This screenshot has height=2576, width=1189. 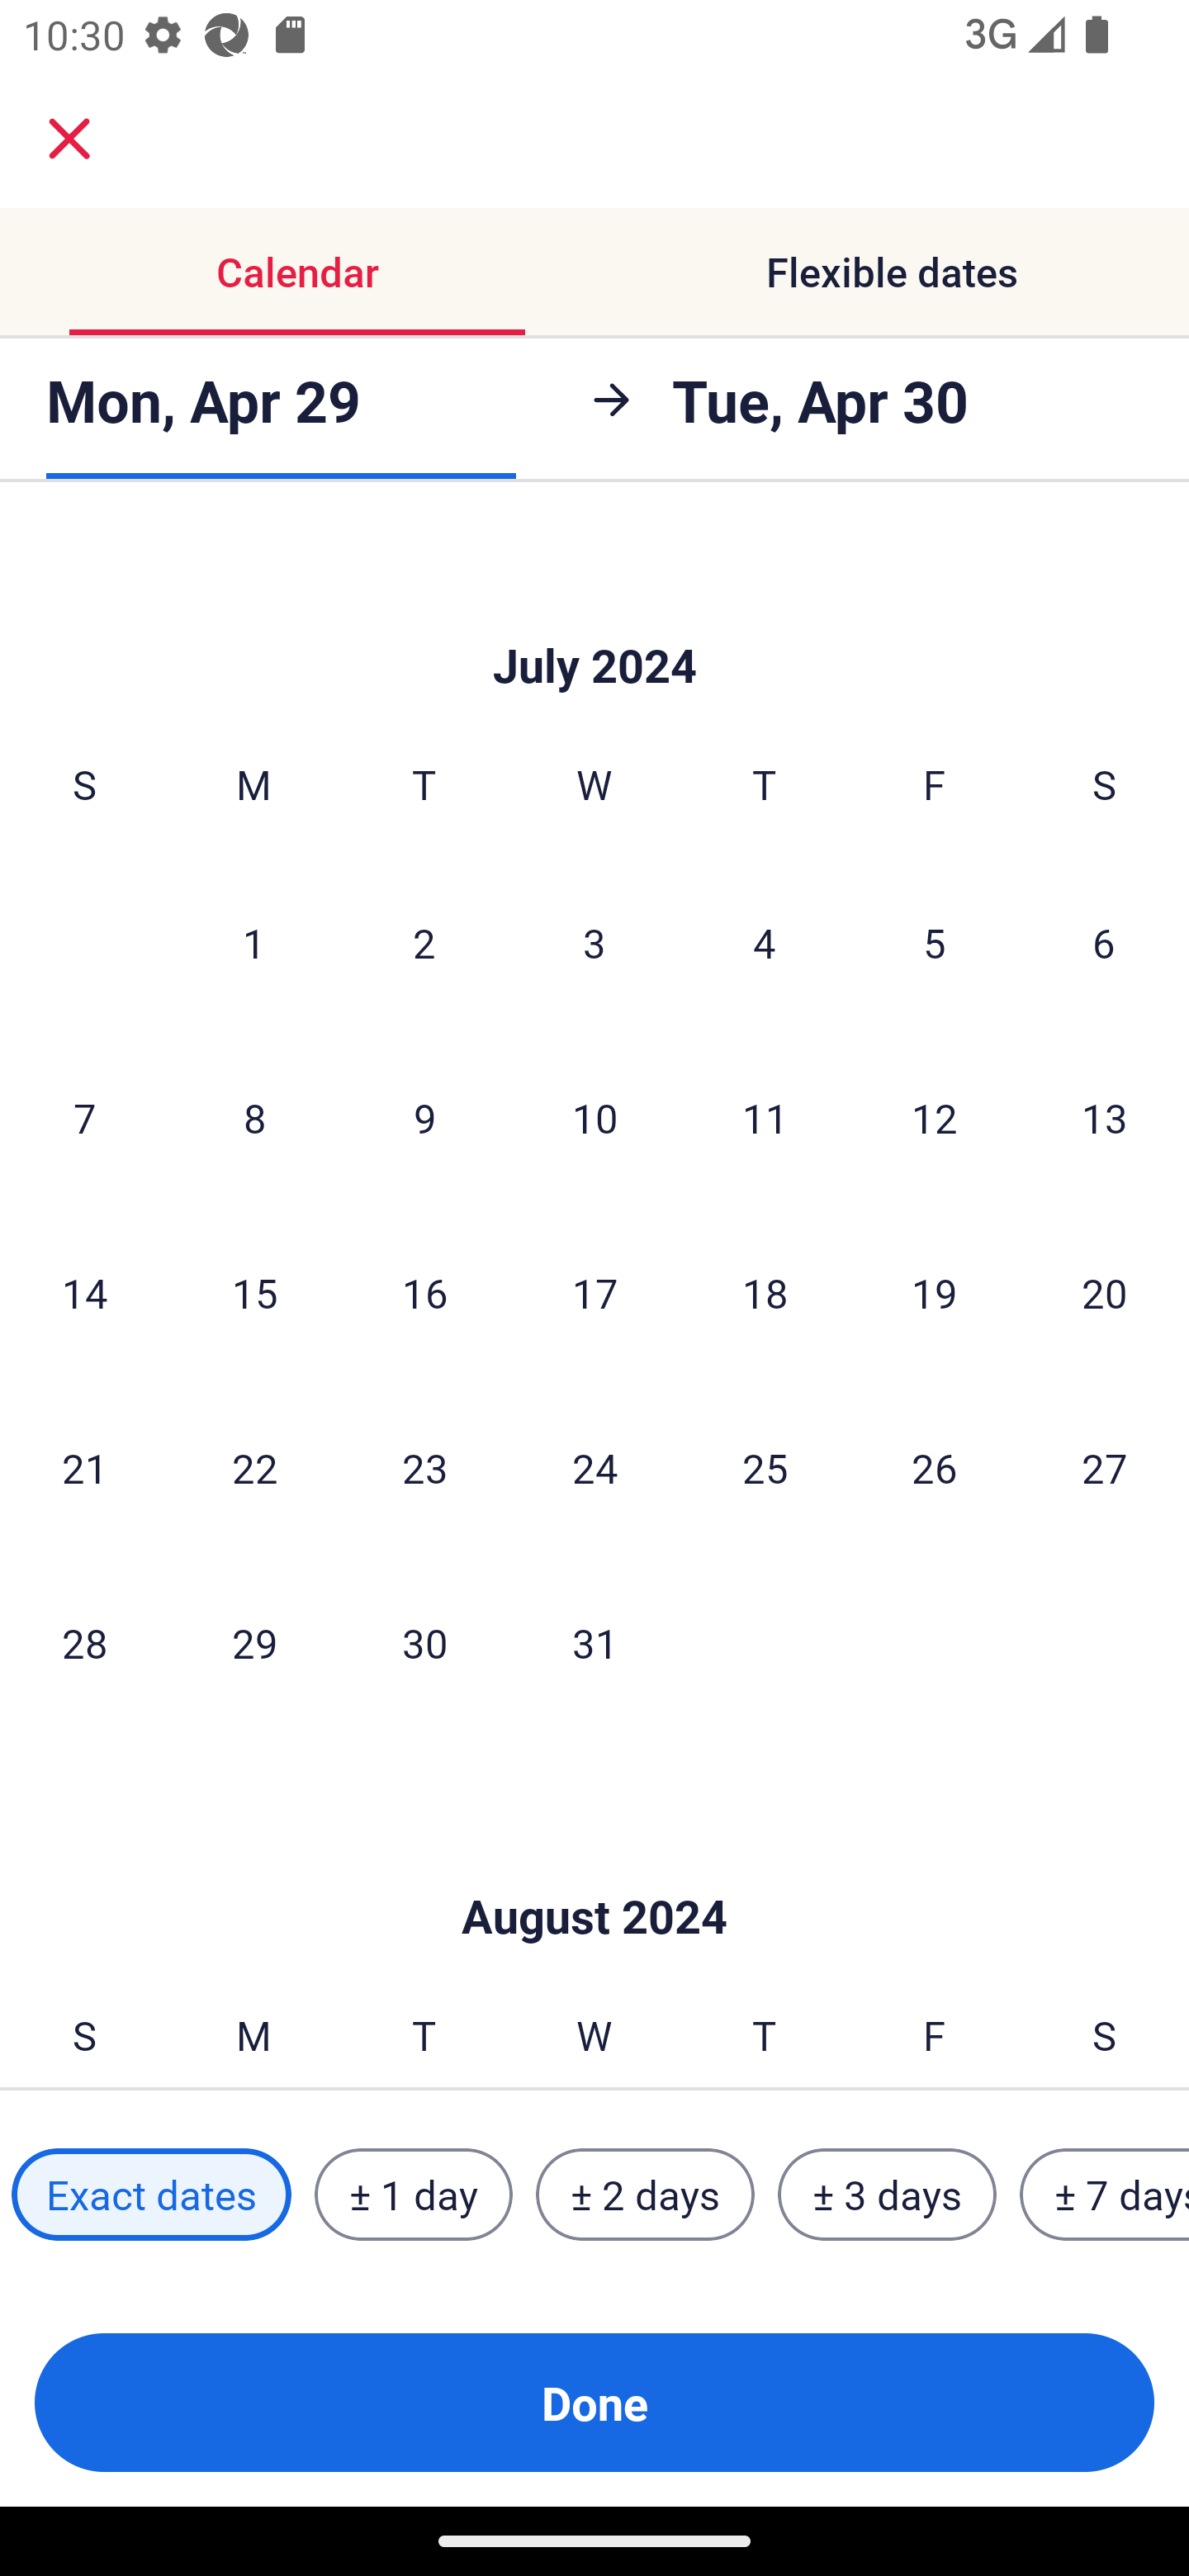 What do you see at coordinates (887, 2195) in the screenshot?
I see `± 3 days` at bounding box center [887, 2195].